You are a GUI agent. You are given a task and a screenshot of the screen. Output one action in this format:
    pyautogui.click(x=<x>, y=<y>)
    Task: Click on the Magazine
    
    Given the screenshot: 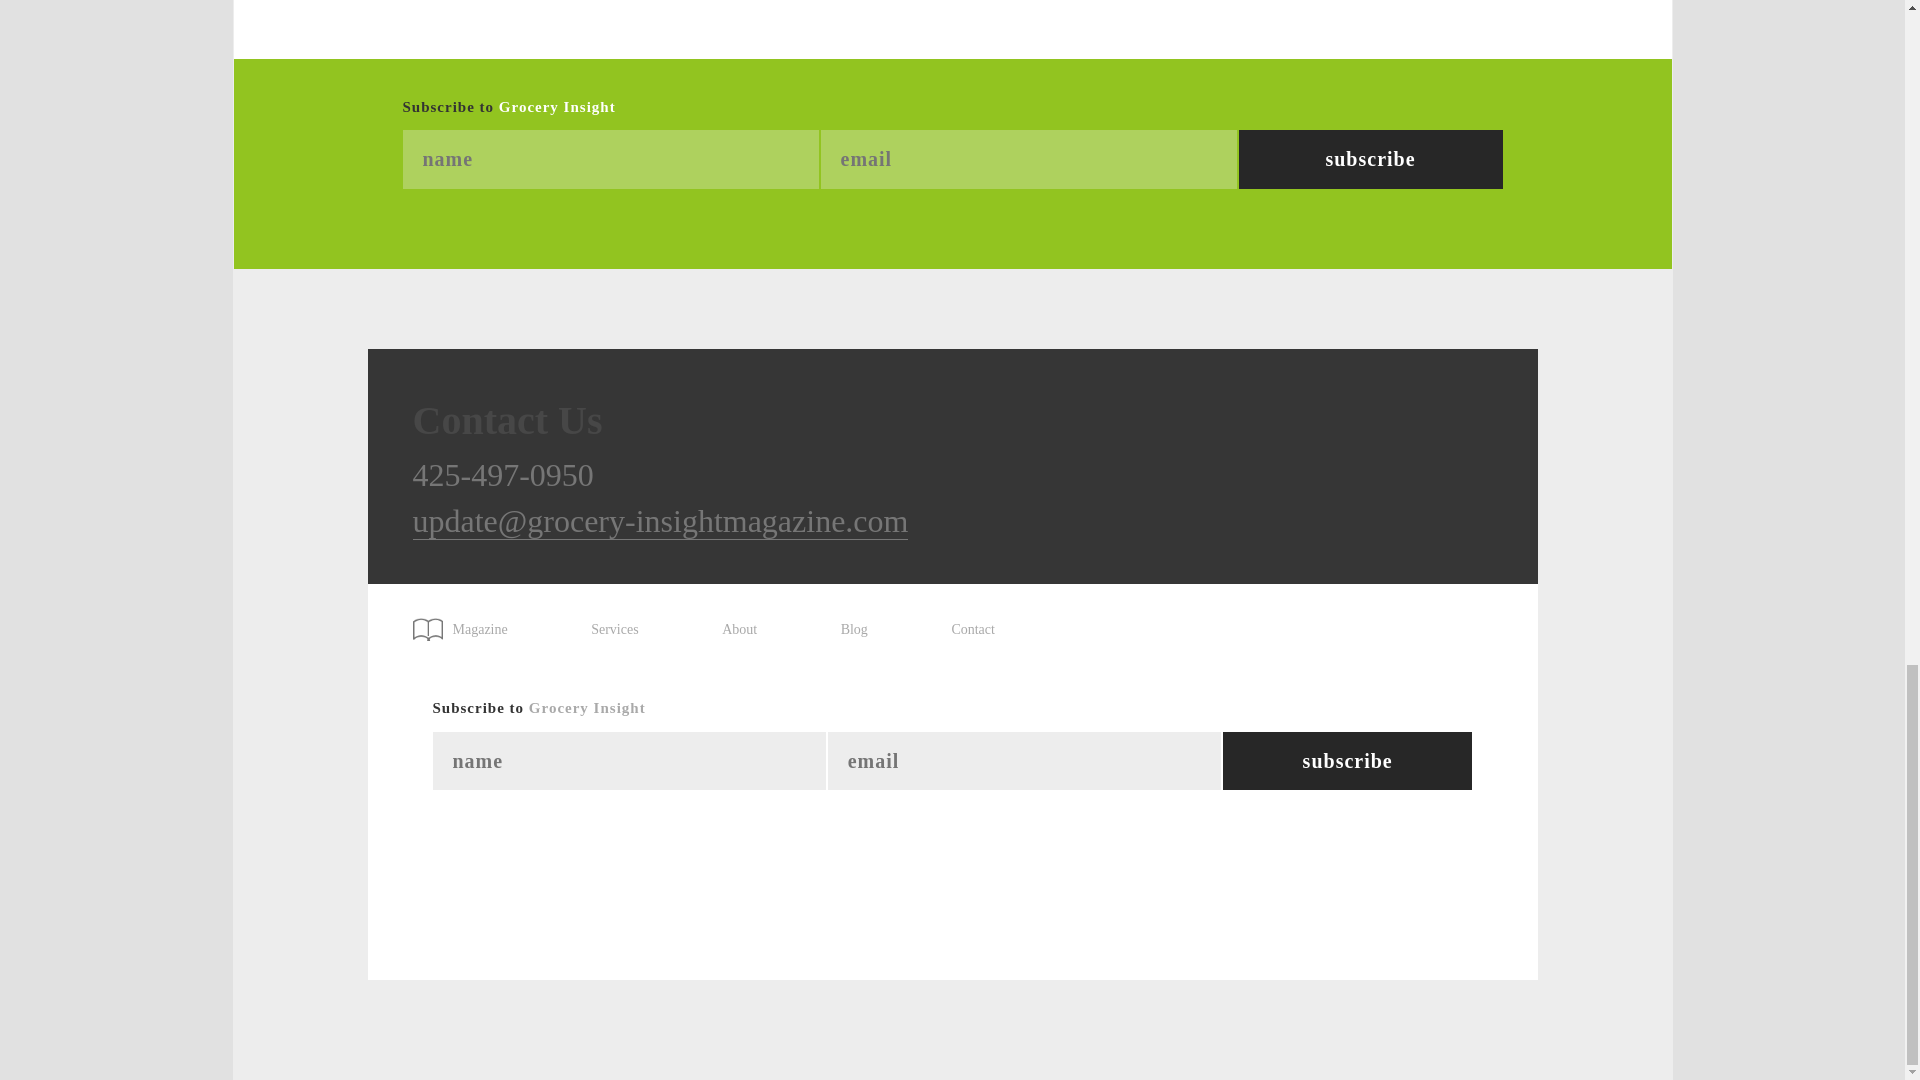 What is the action you would take?
    pyautogui.click(x=469, y=622)
    